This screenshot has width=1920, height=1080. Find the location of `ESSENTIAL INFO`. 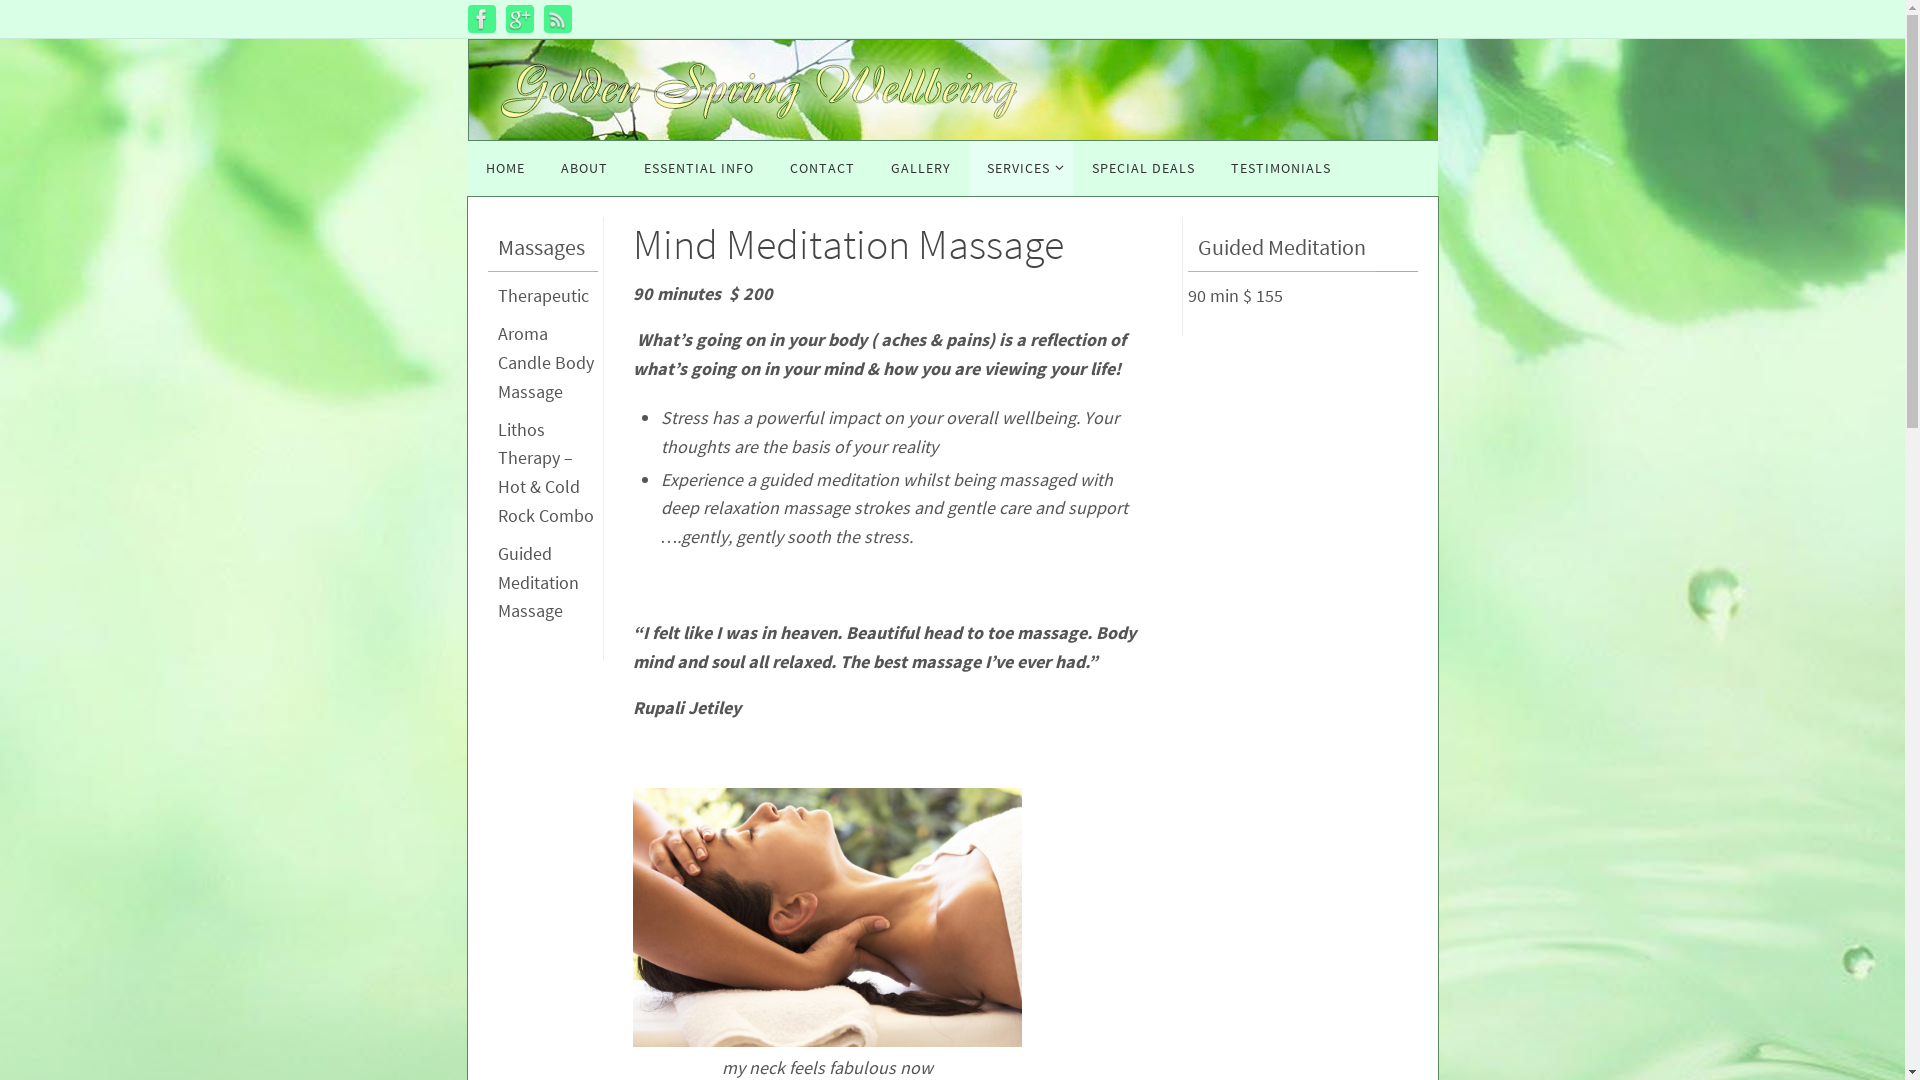

ESSENTIAL INFO is located at coordinates (699, 168).